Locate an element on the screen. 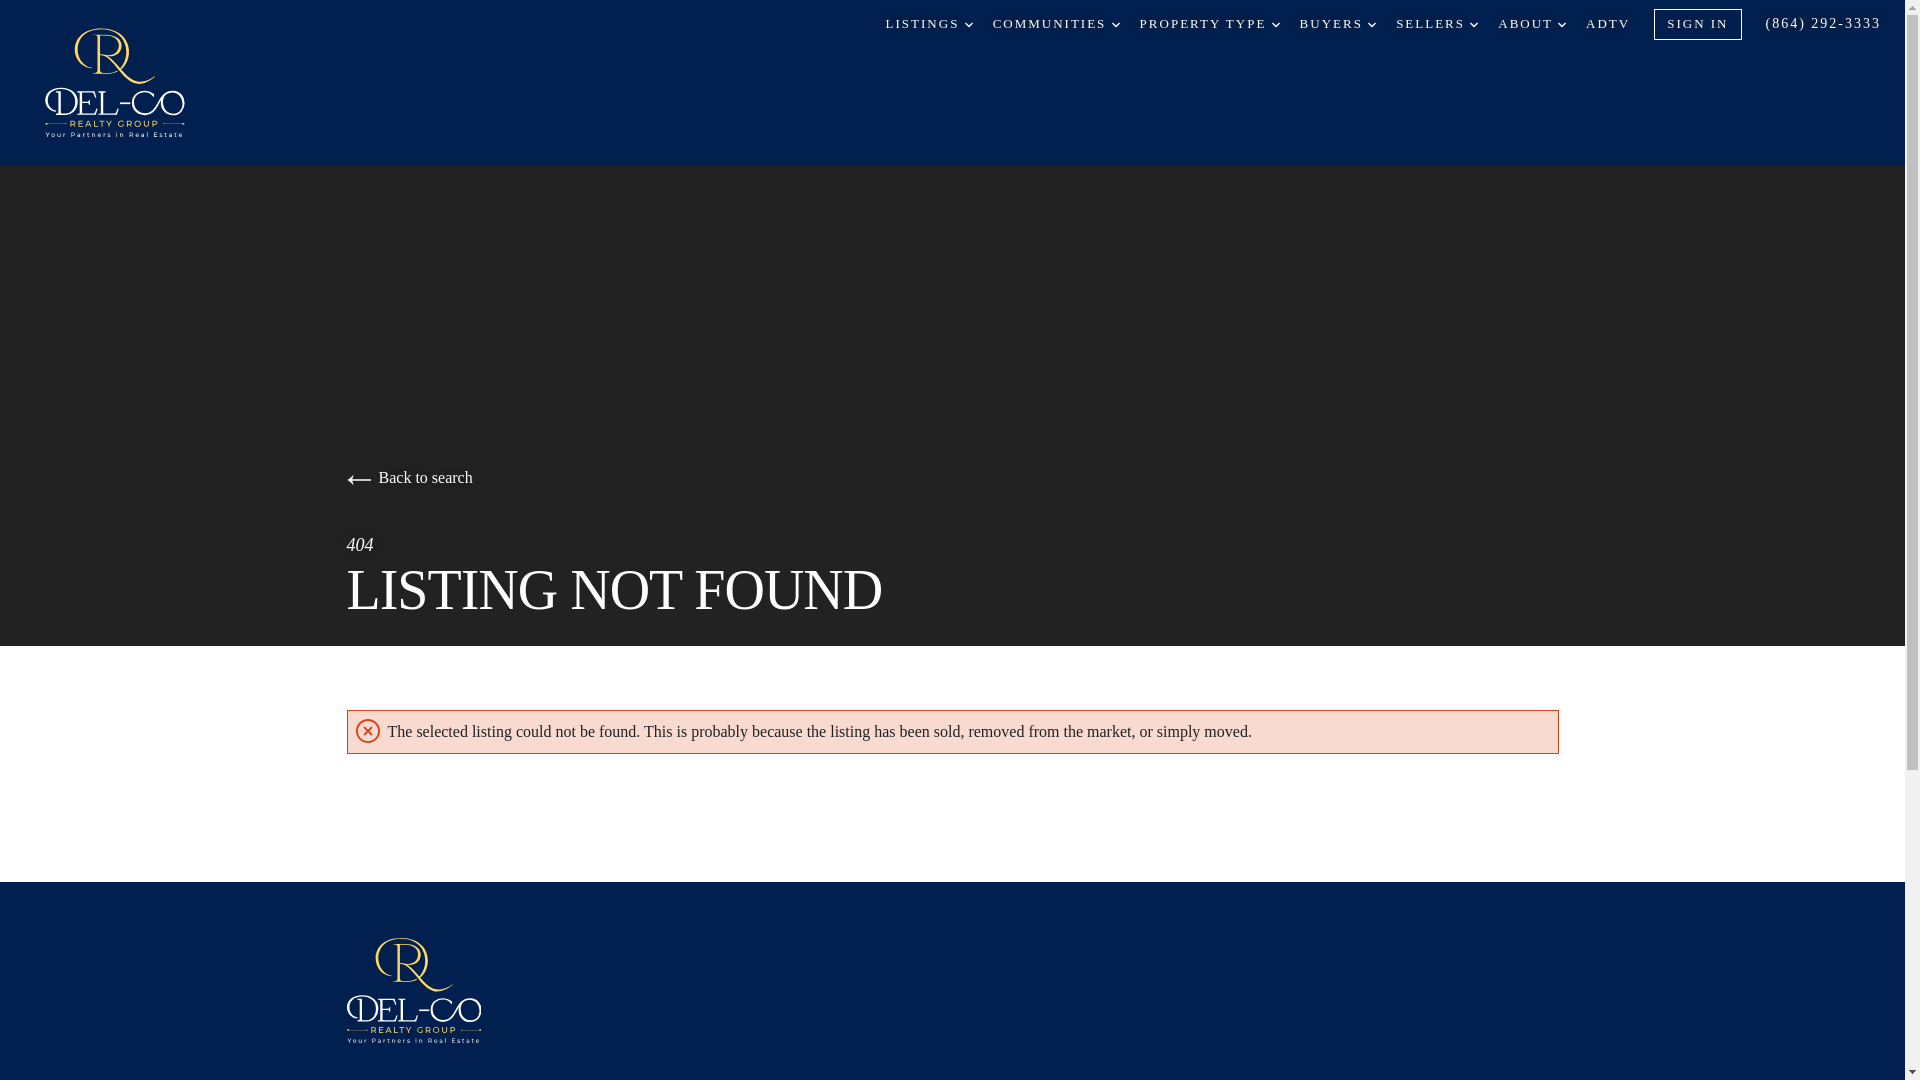 This screenshot has width=1920, height=1080. BUYERS DROPDOWN ARROW is located at coordinates (1338, 24).